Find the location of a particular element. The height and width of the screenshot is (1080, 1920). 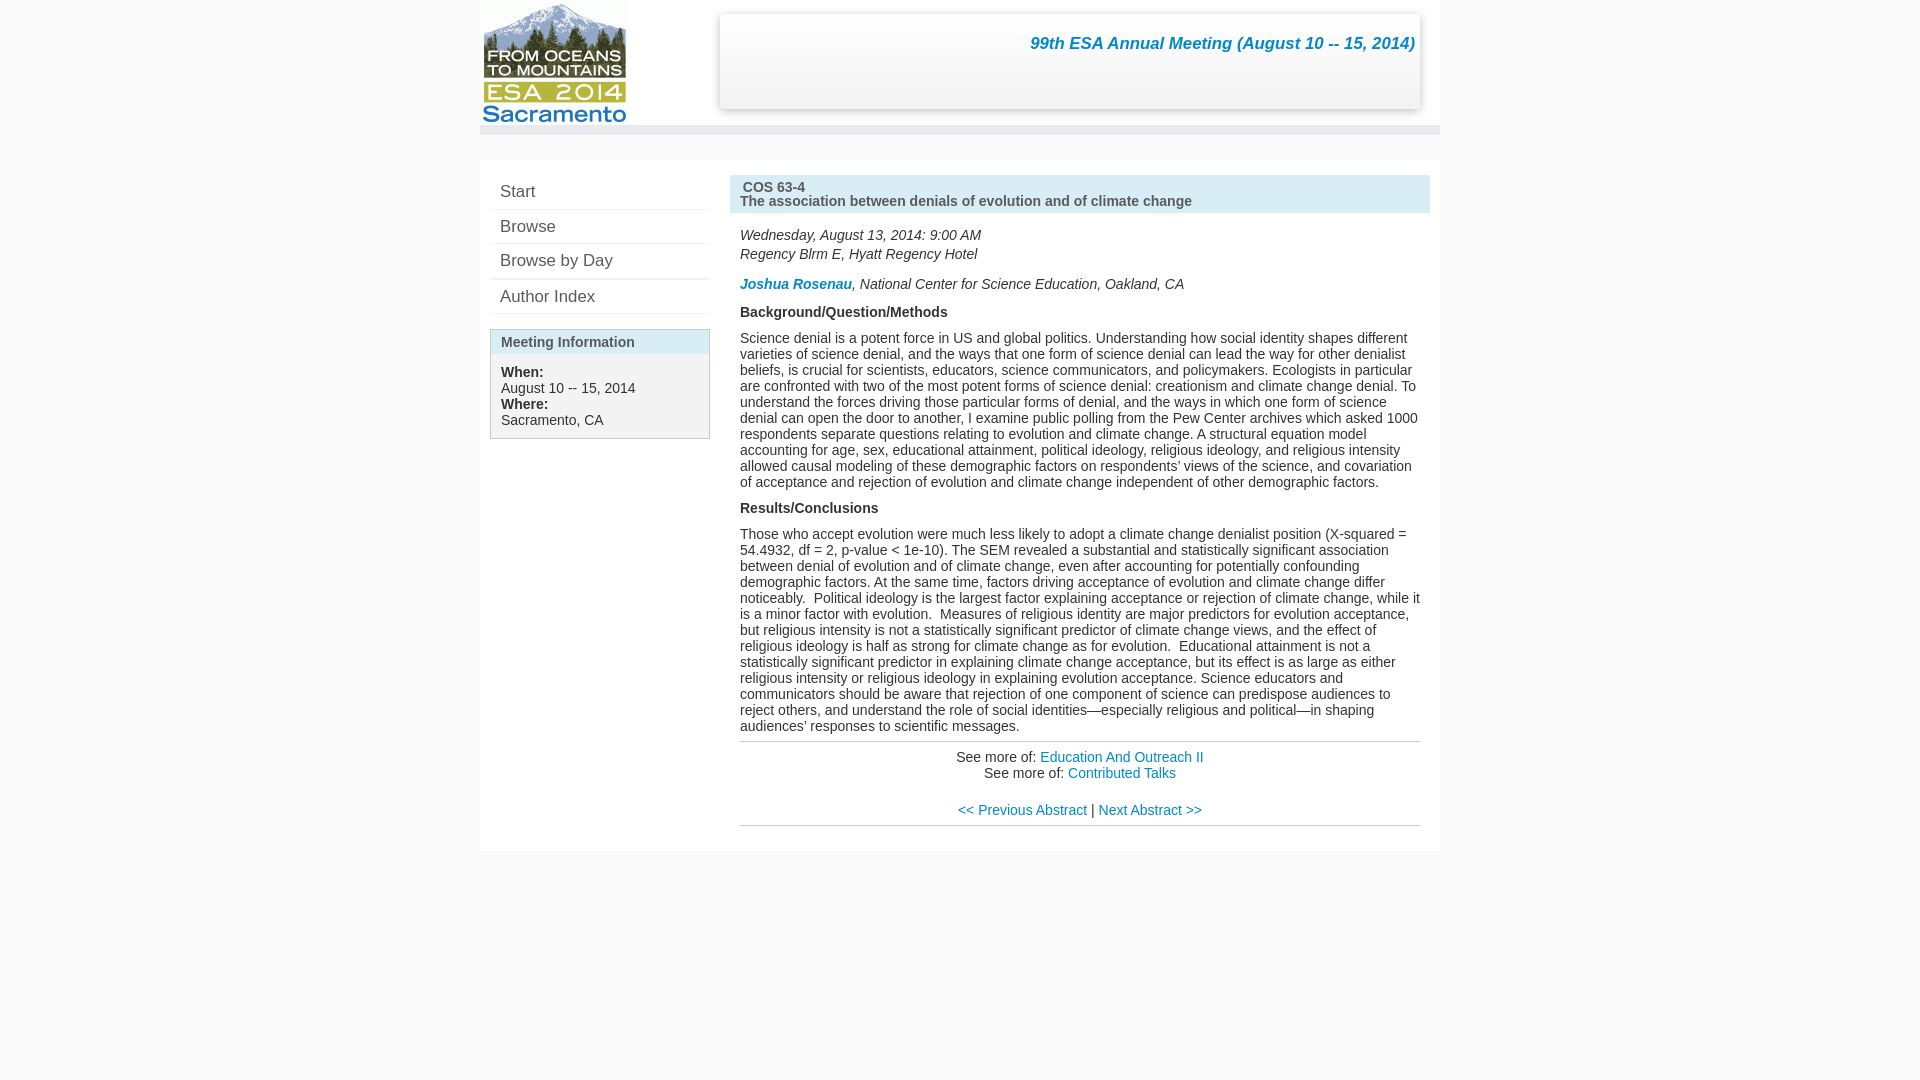

Start is located at coordinates (600, 192).